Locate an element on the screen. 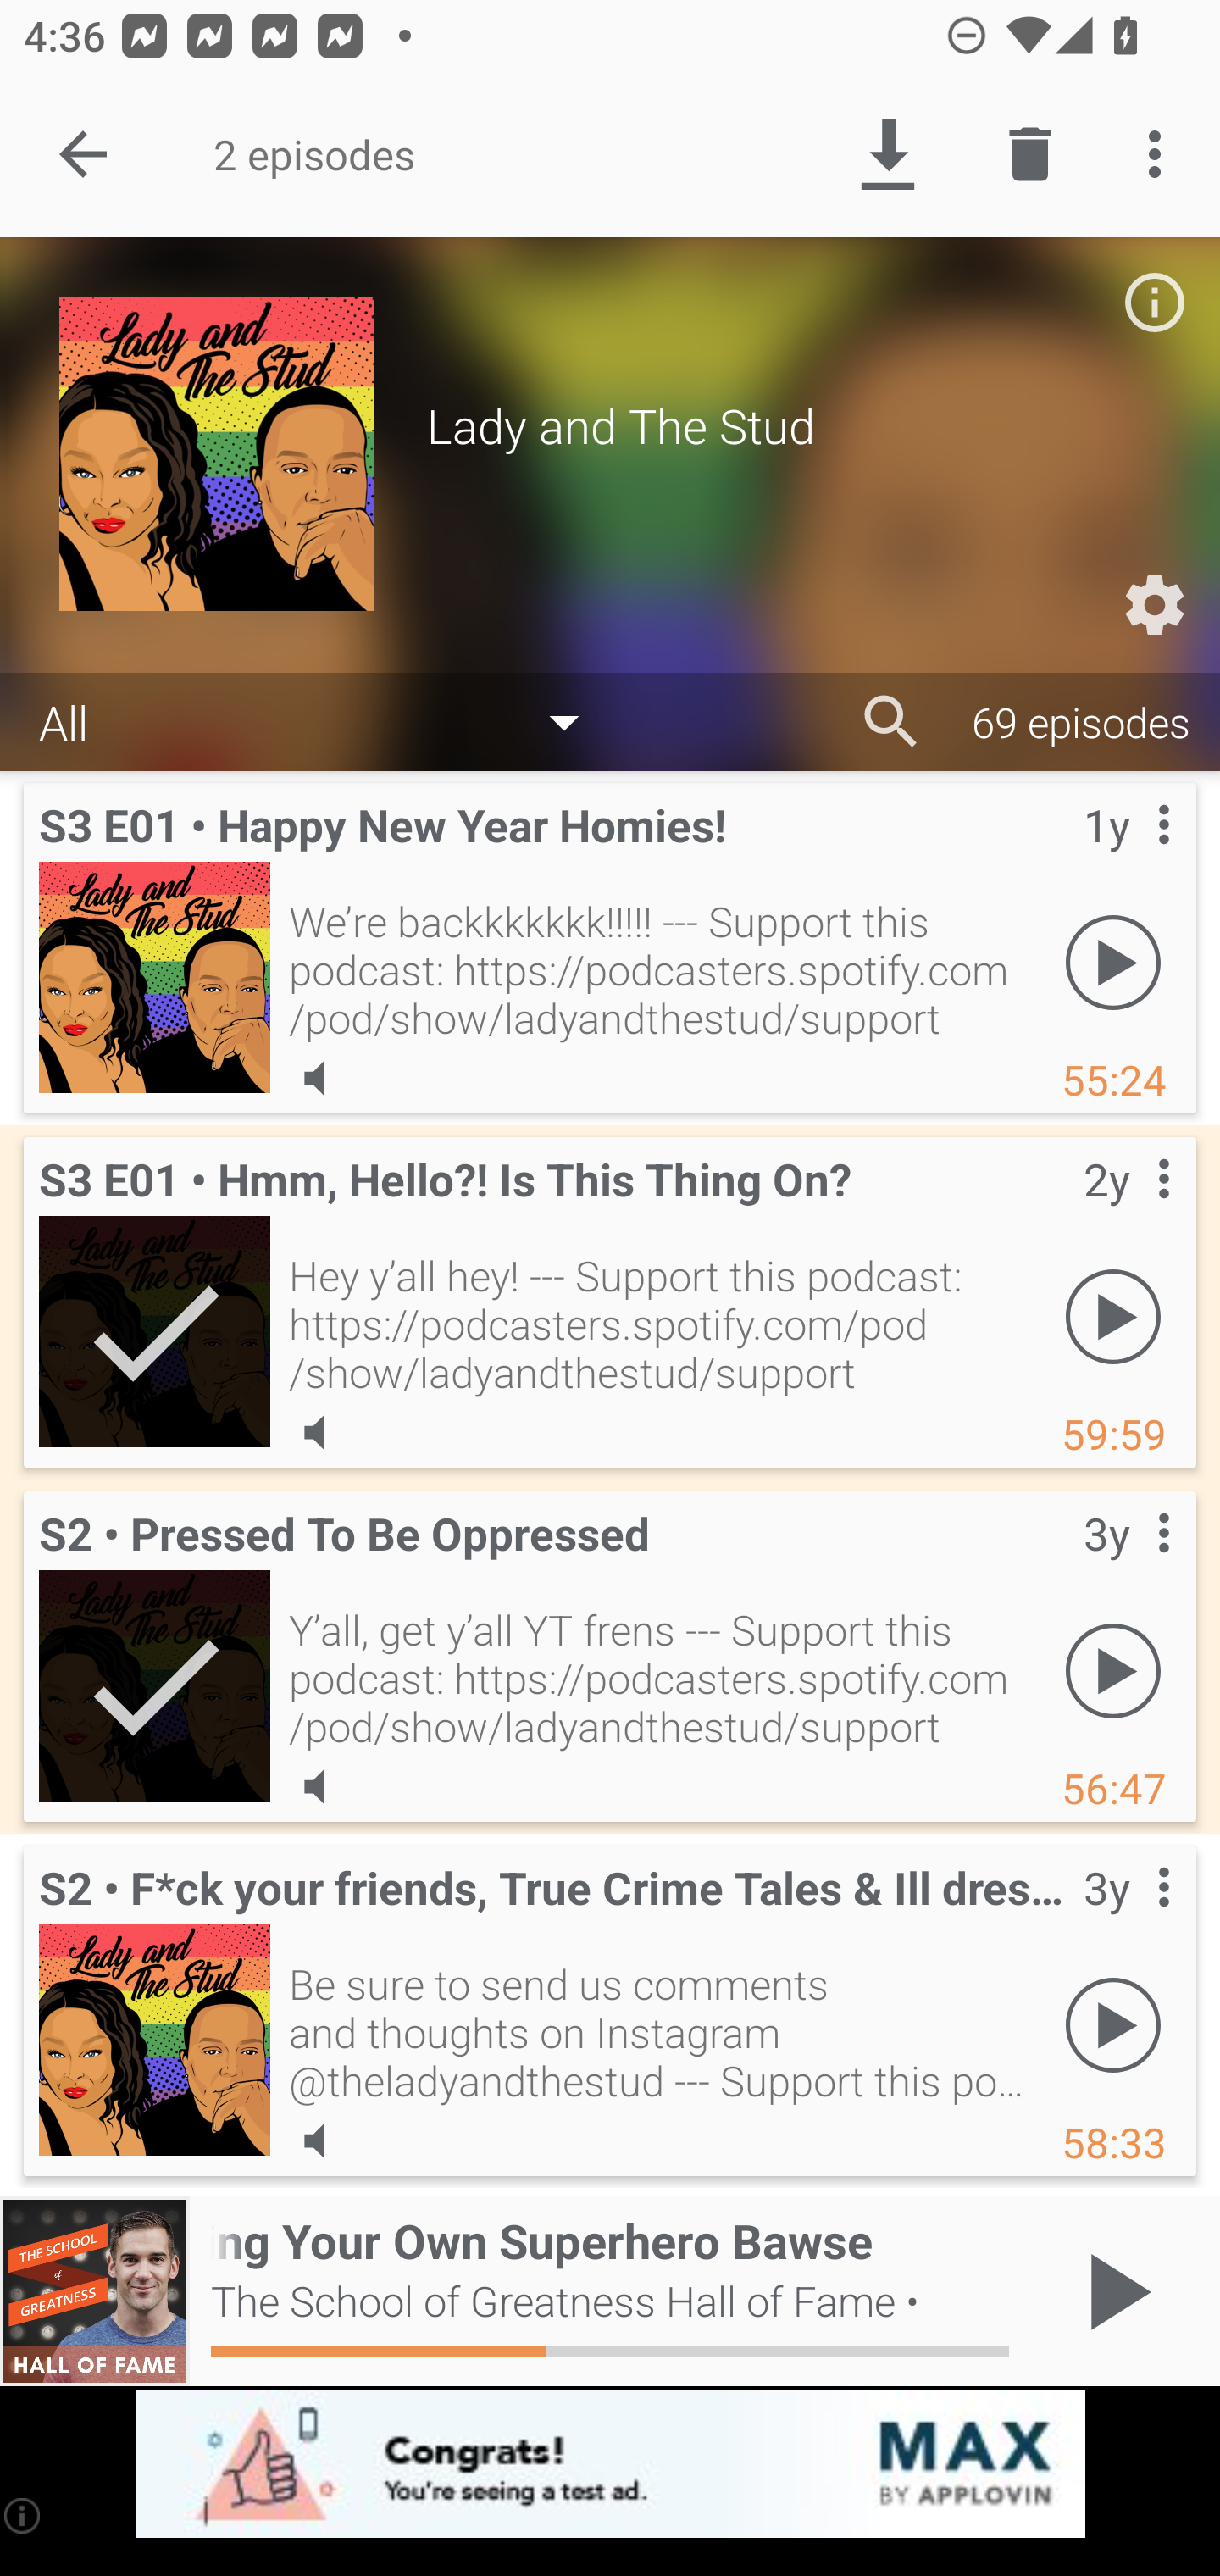 The width and height of the screenshot is (1220, 2576). Contextual menu is located at coordinates (1127, 1921).